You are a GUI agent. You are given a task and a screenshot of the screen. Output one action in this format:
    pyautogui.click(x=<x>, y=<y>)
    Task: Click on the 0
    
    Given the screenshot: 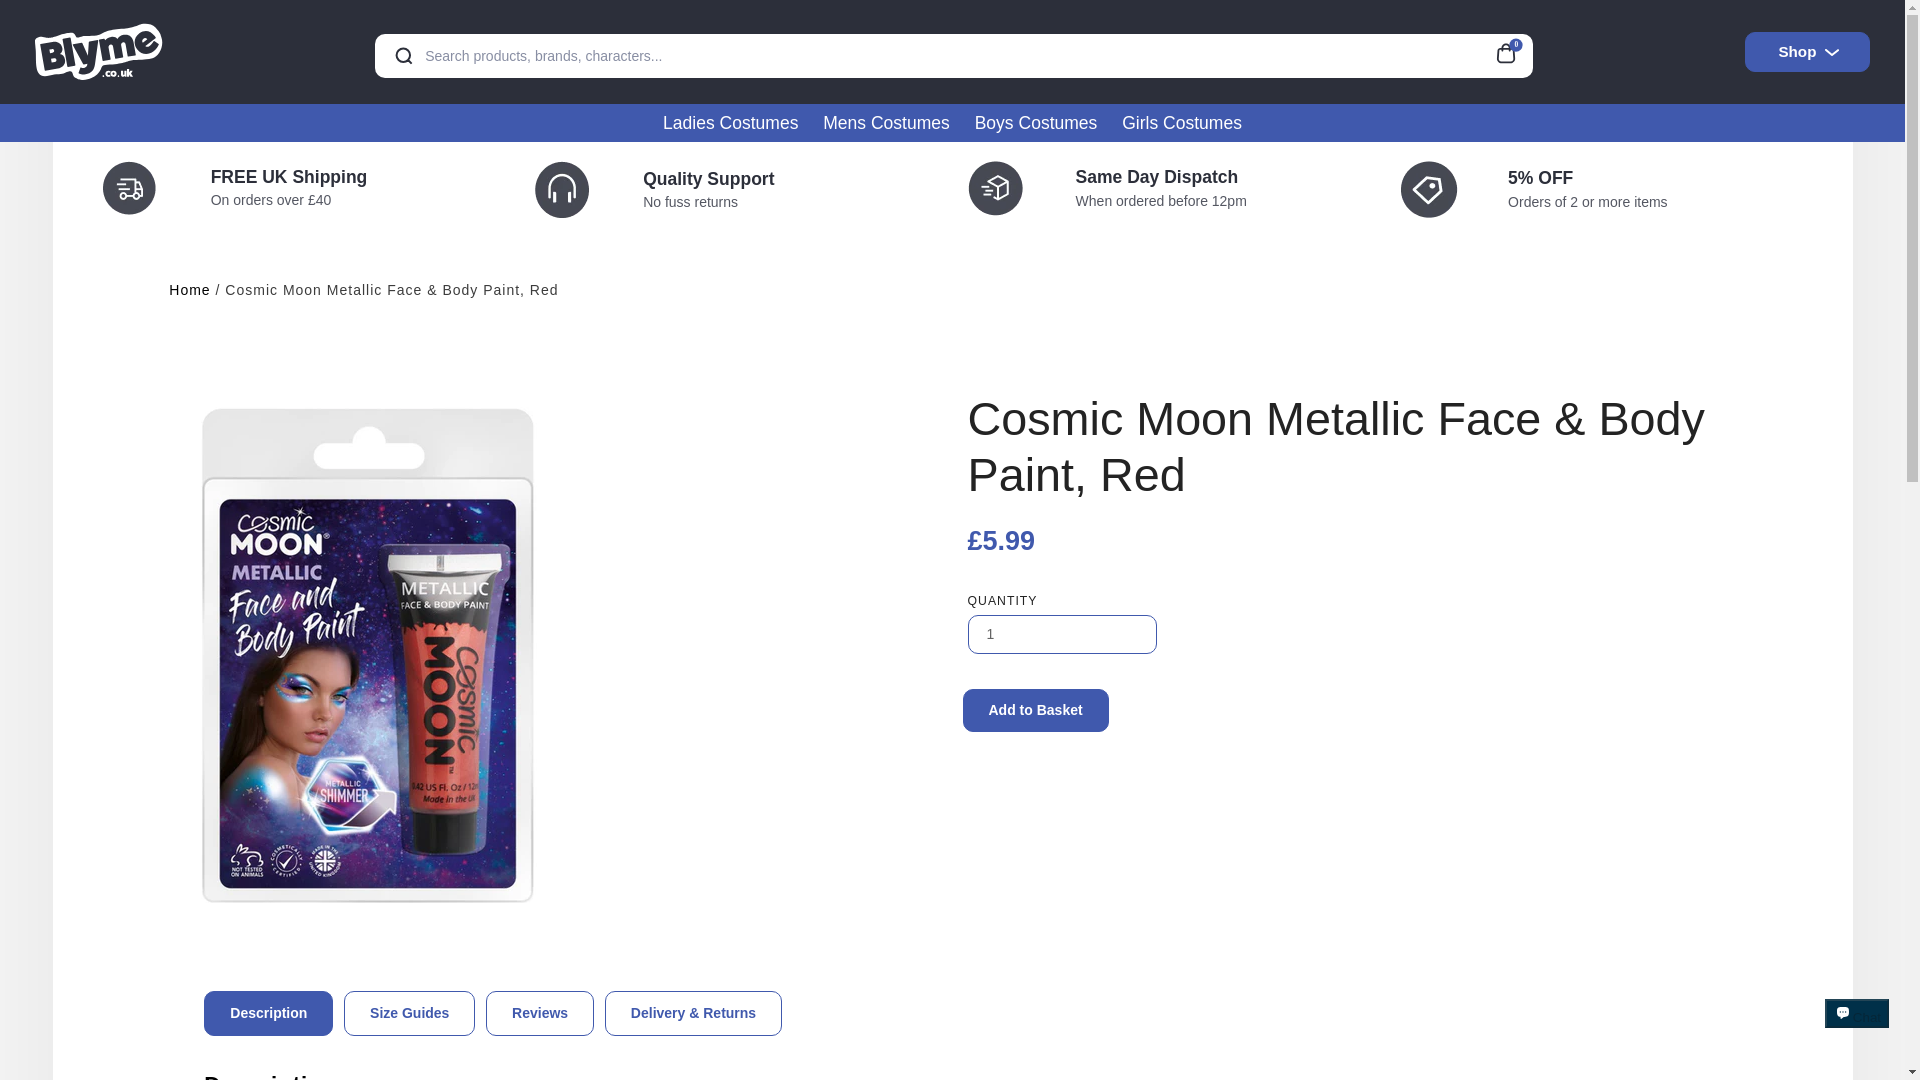 What is the action you would take?
    pyautogui.click(x=1512, y=50)
    